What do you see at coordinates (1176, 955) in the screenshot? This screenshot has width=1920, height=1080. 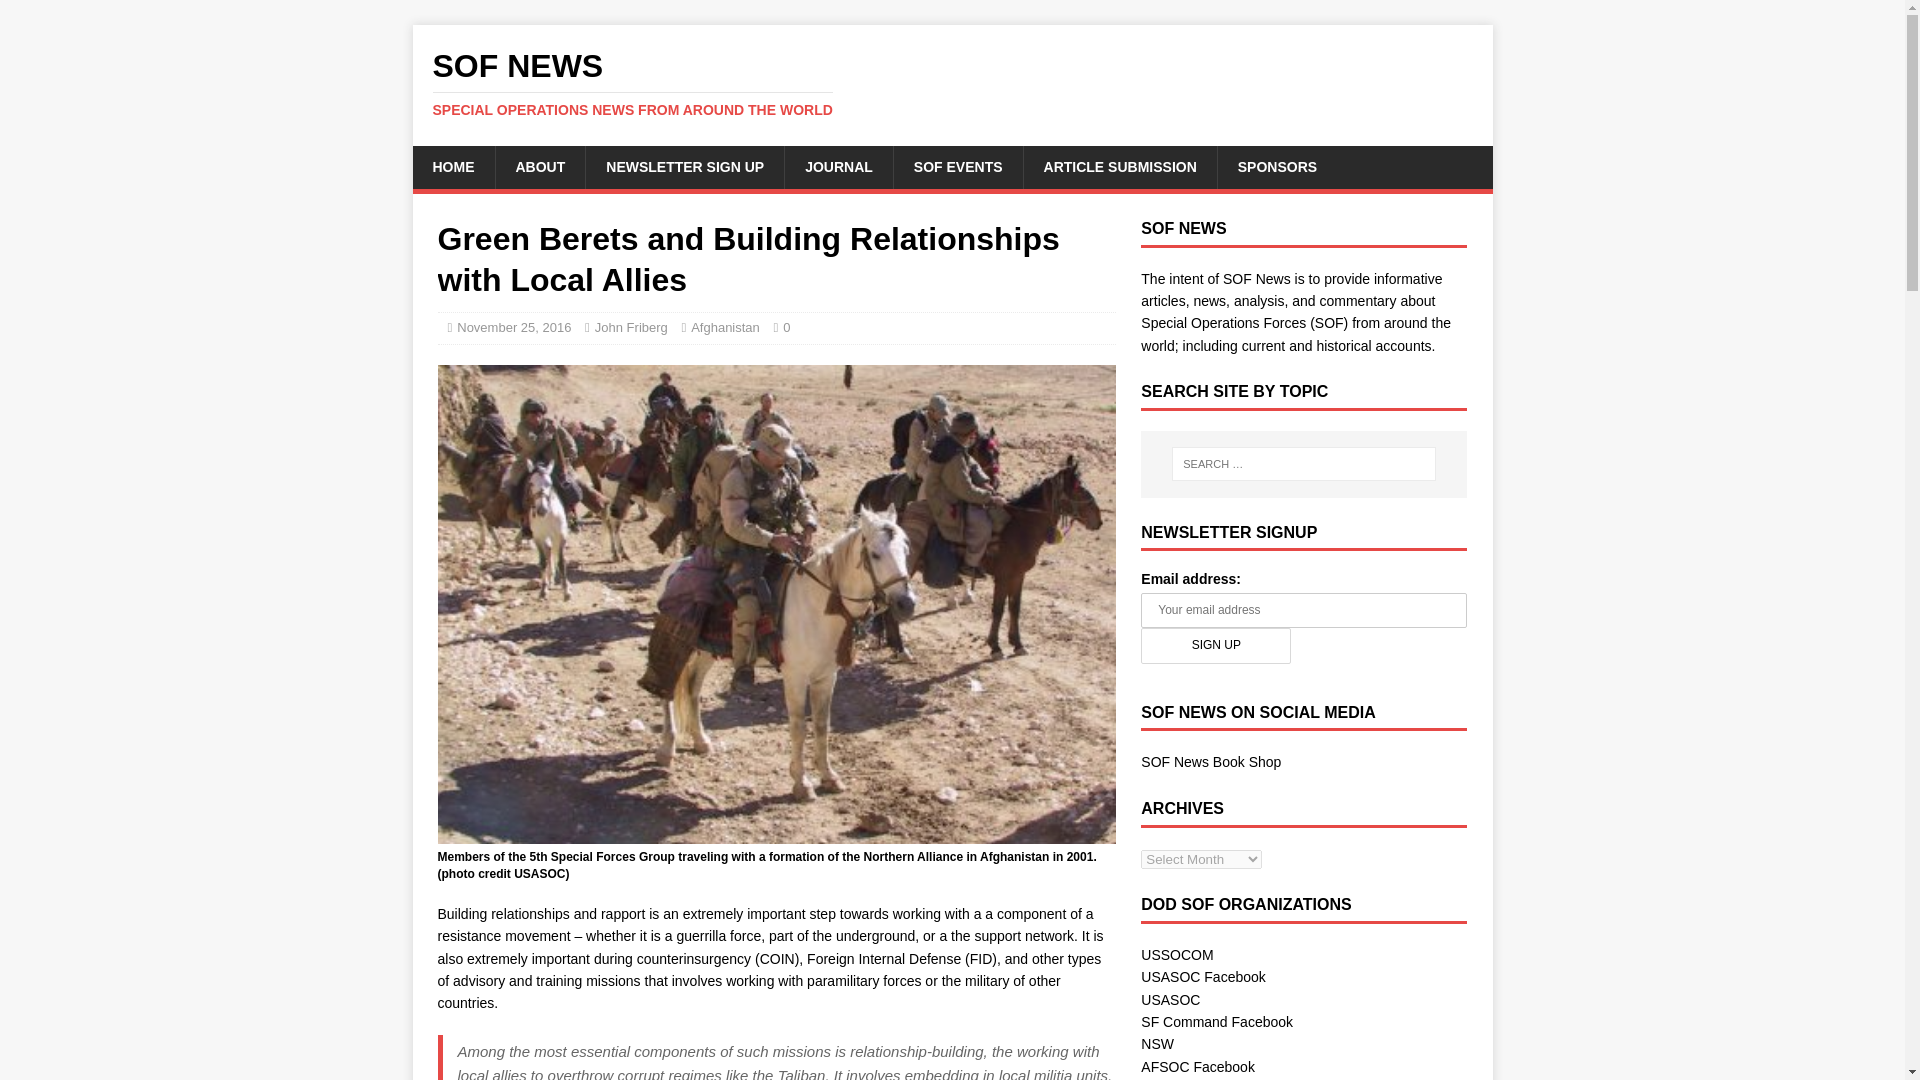 I see `USSOCOM` at bounding box center [1176, 955].